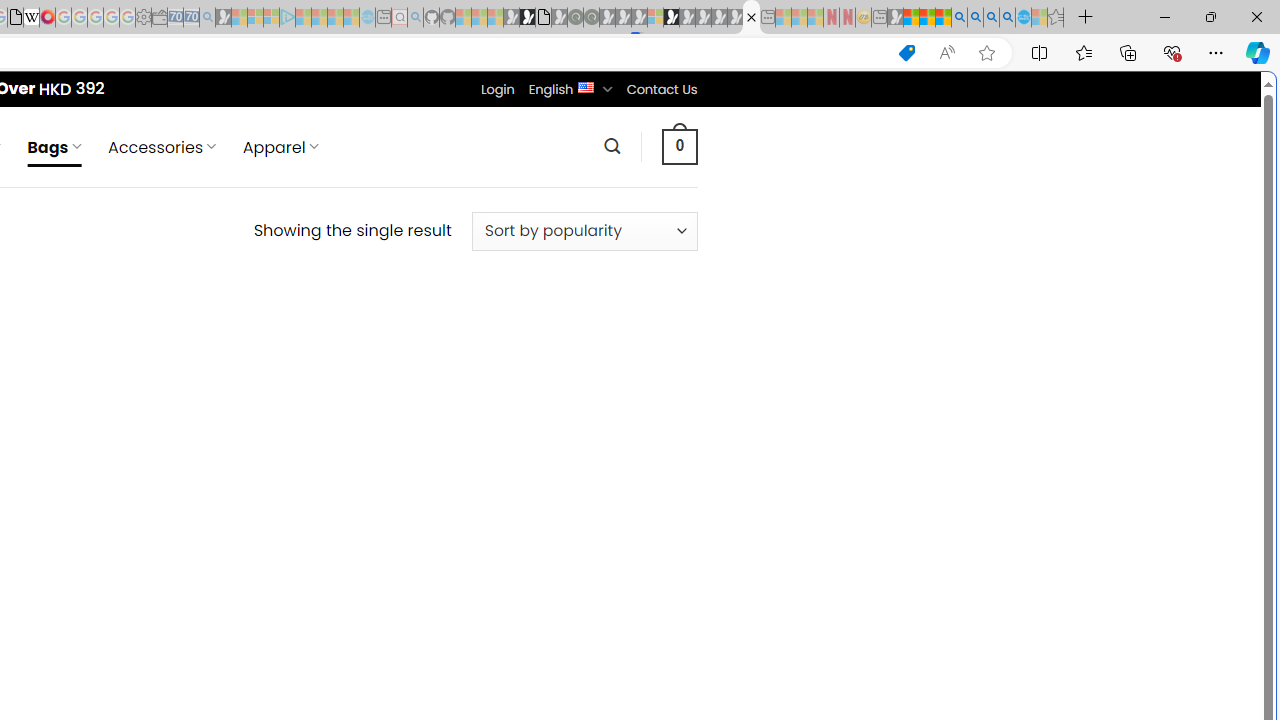 The image size is (1280, 720). What do you see at coordinates (1023, 18) in the screenshot?
I see `Services - Maintenance | Sky Blue Bikes - Sky Blue Bikes` at bounding box center [1023, 18].